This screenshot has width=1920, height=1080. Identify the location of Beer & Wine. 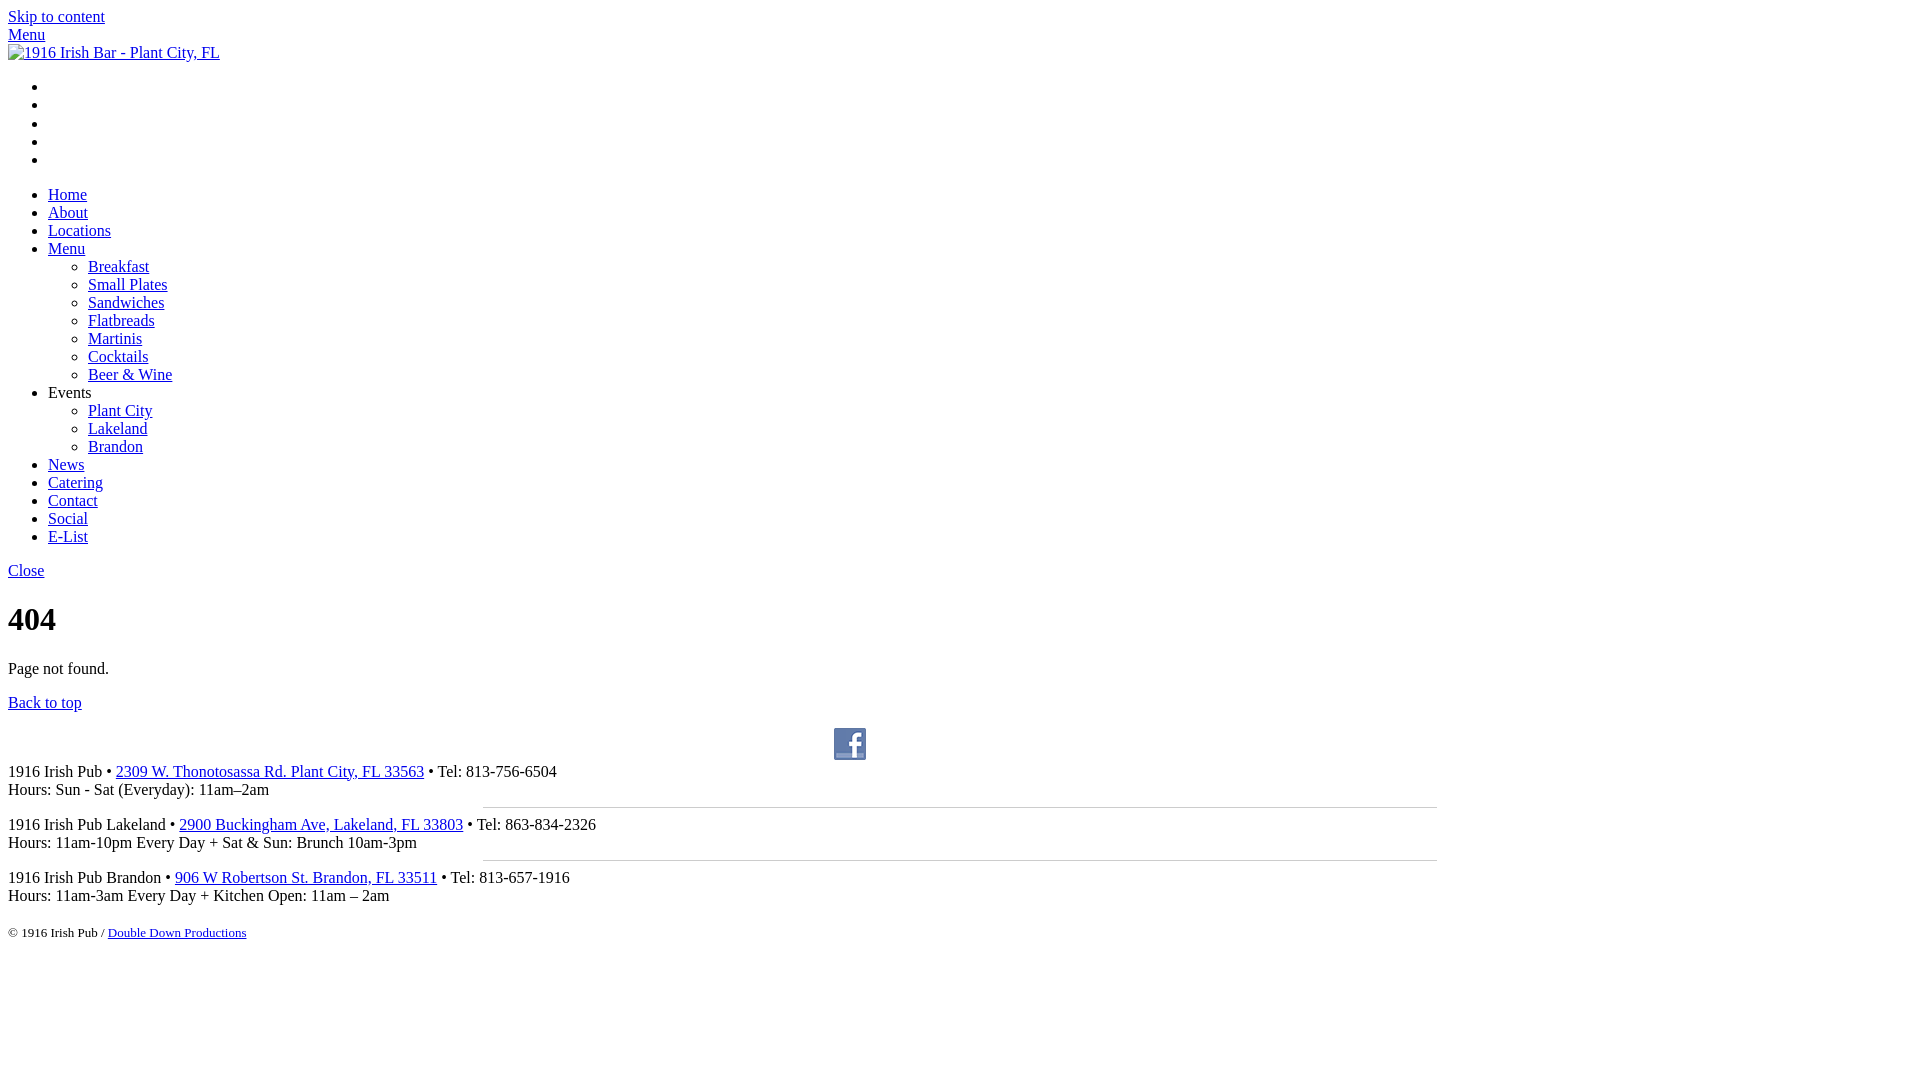
(130, 374).